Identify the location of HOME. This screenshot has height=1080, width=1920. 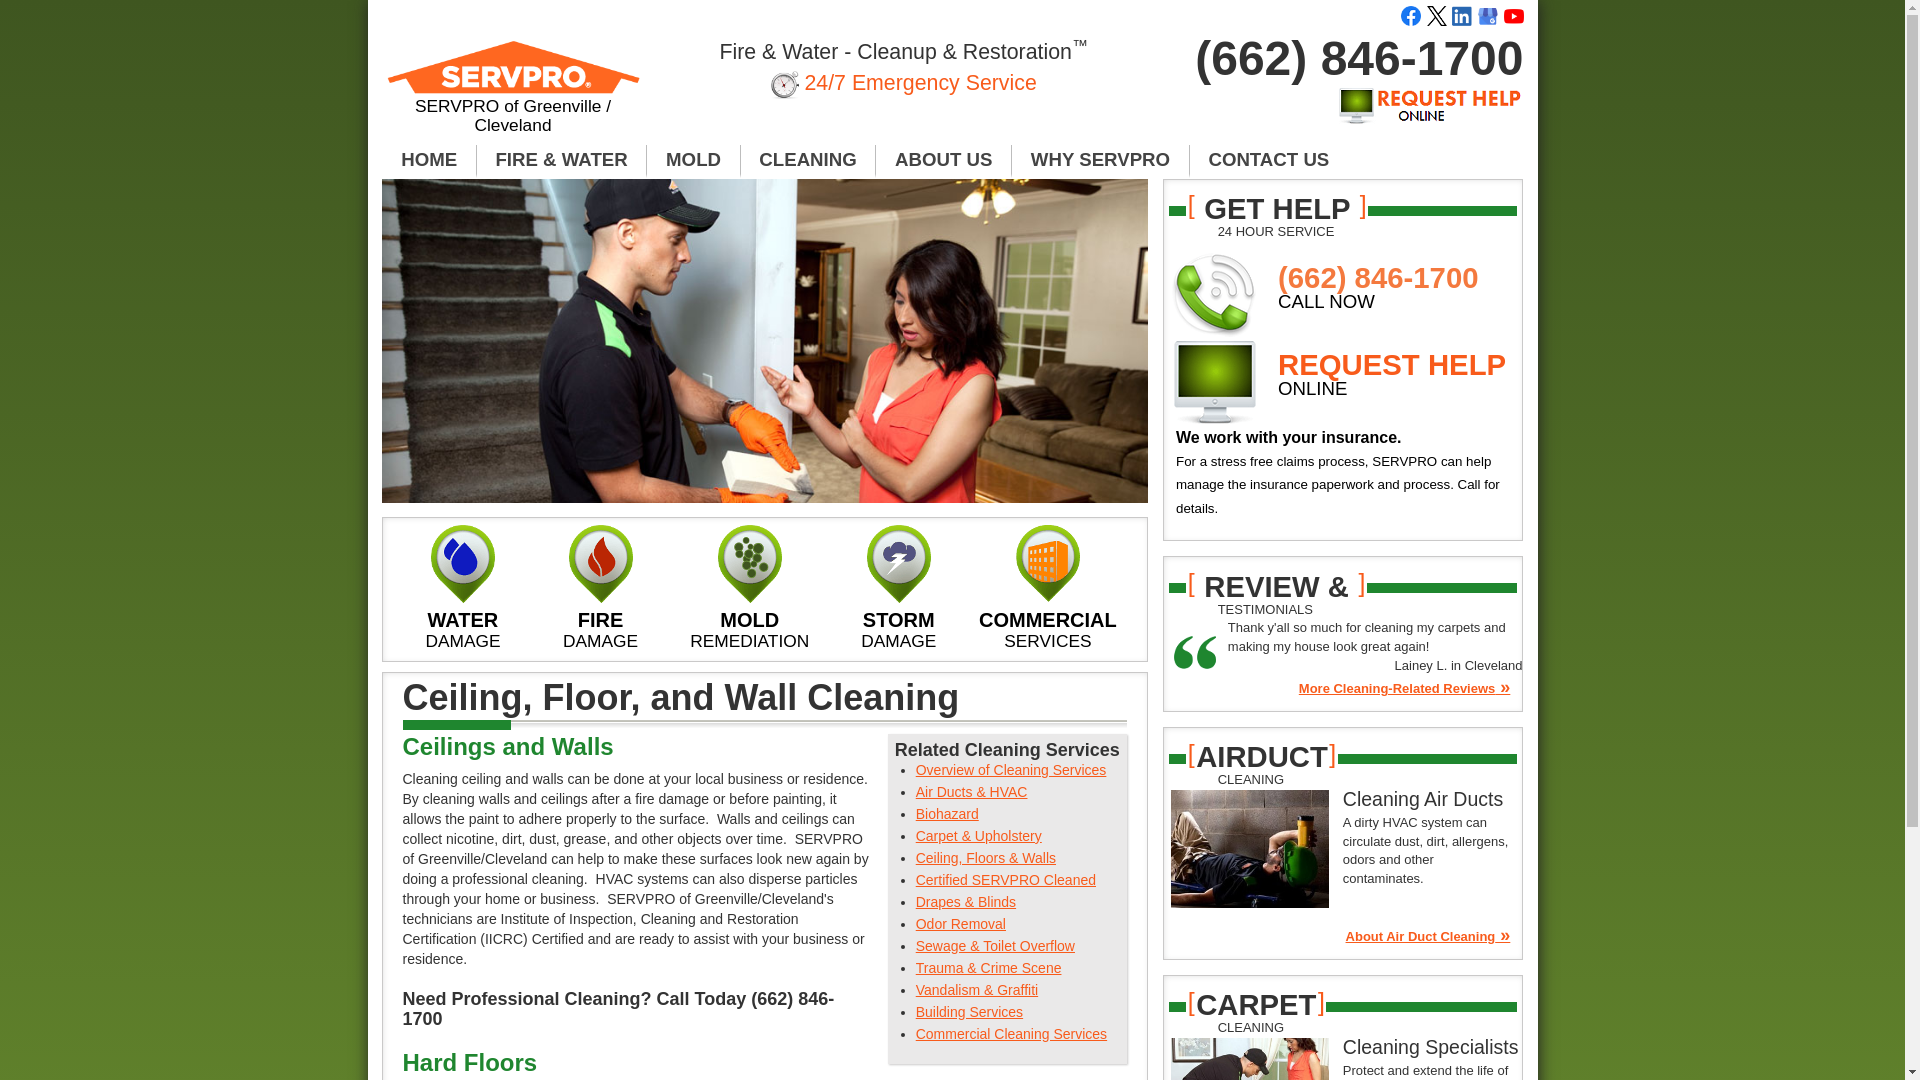
(429, 160).